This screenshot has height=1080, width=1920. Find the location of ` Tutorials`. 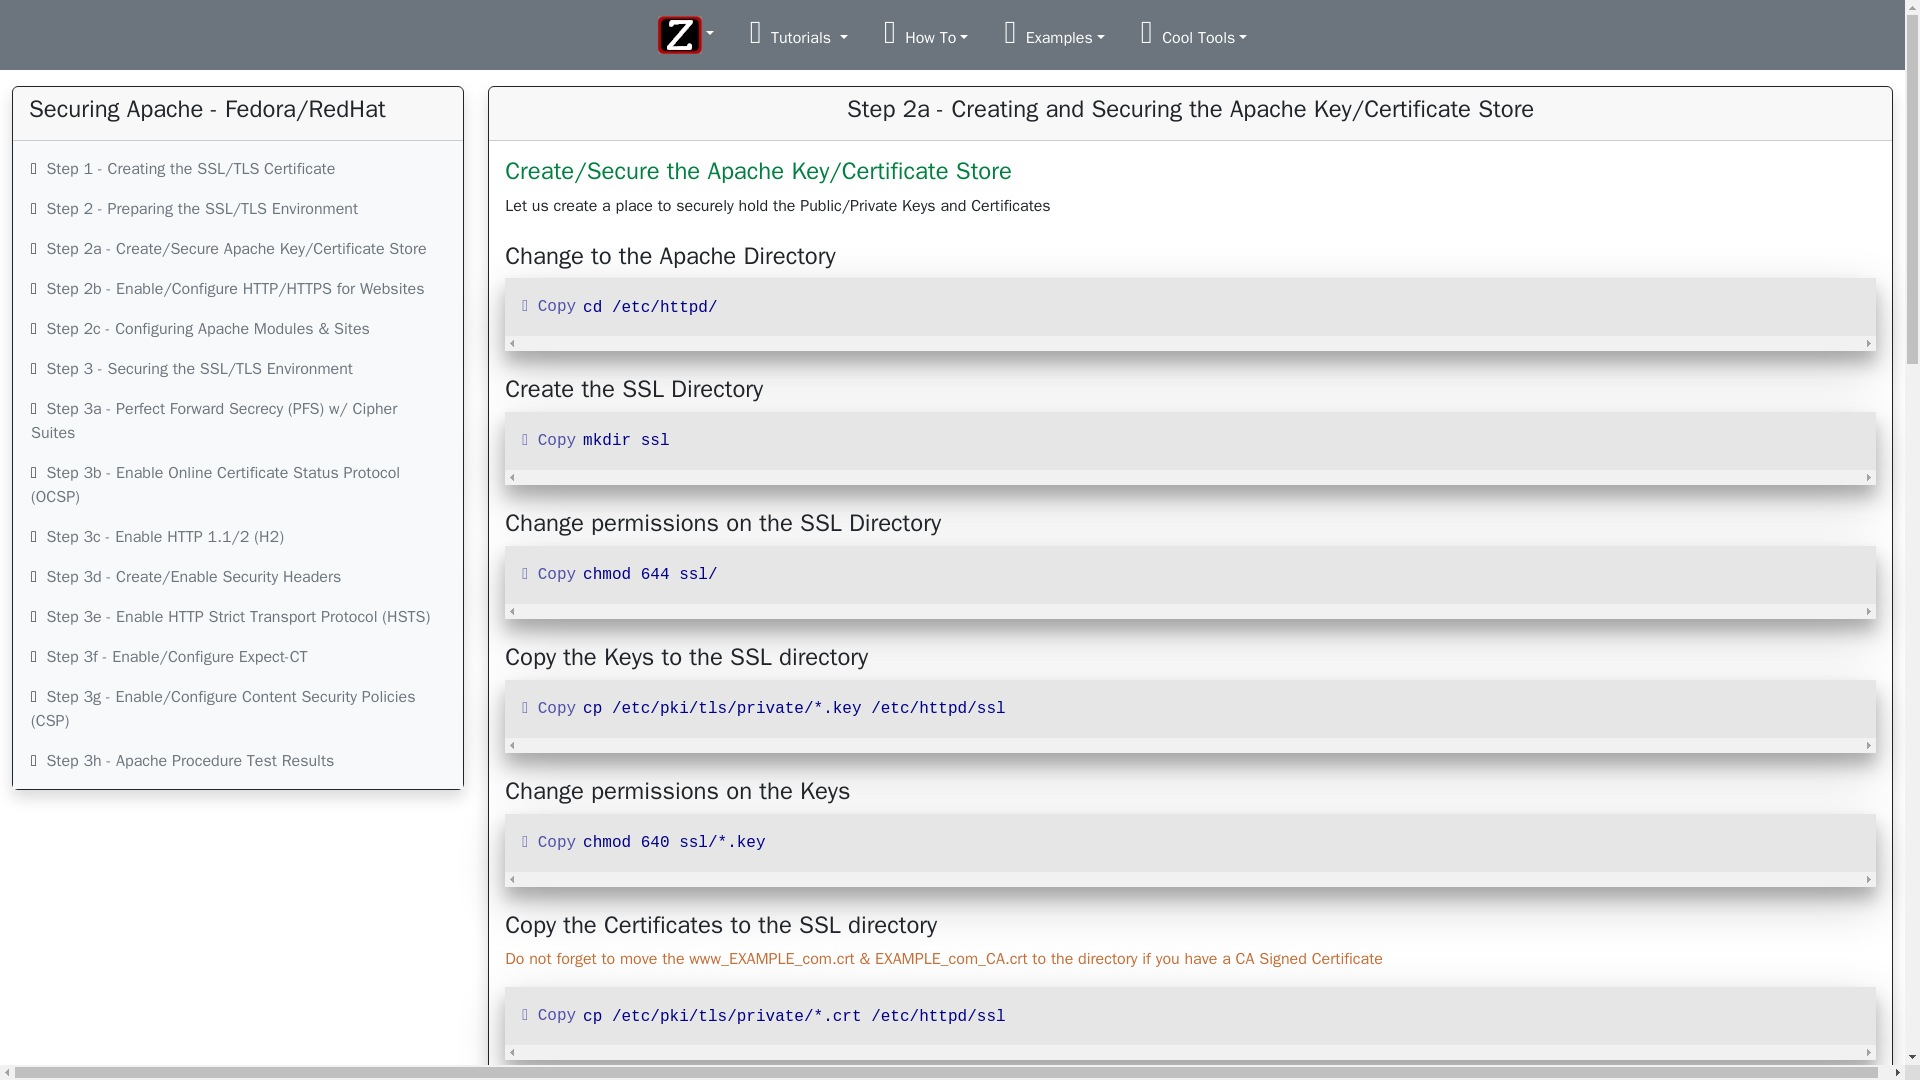

 Tutorials is located at coordinates (798, 32).